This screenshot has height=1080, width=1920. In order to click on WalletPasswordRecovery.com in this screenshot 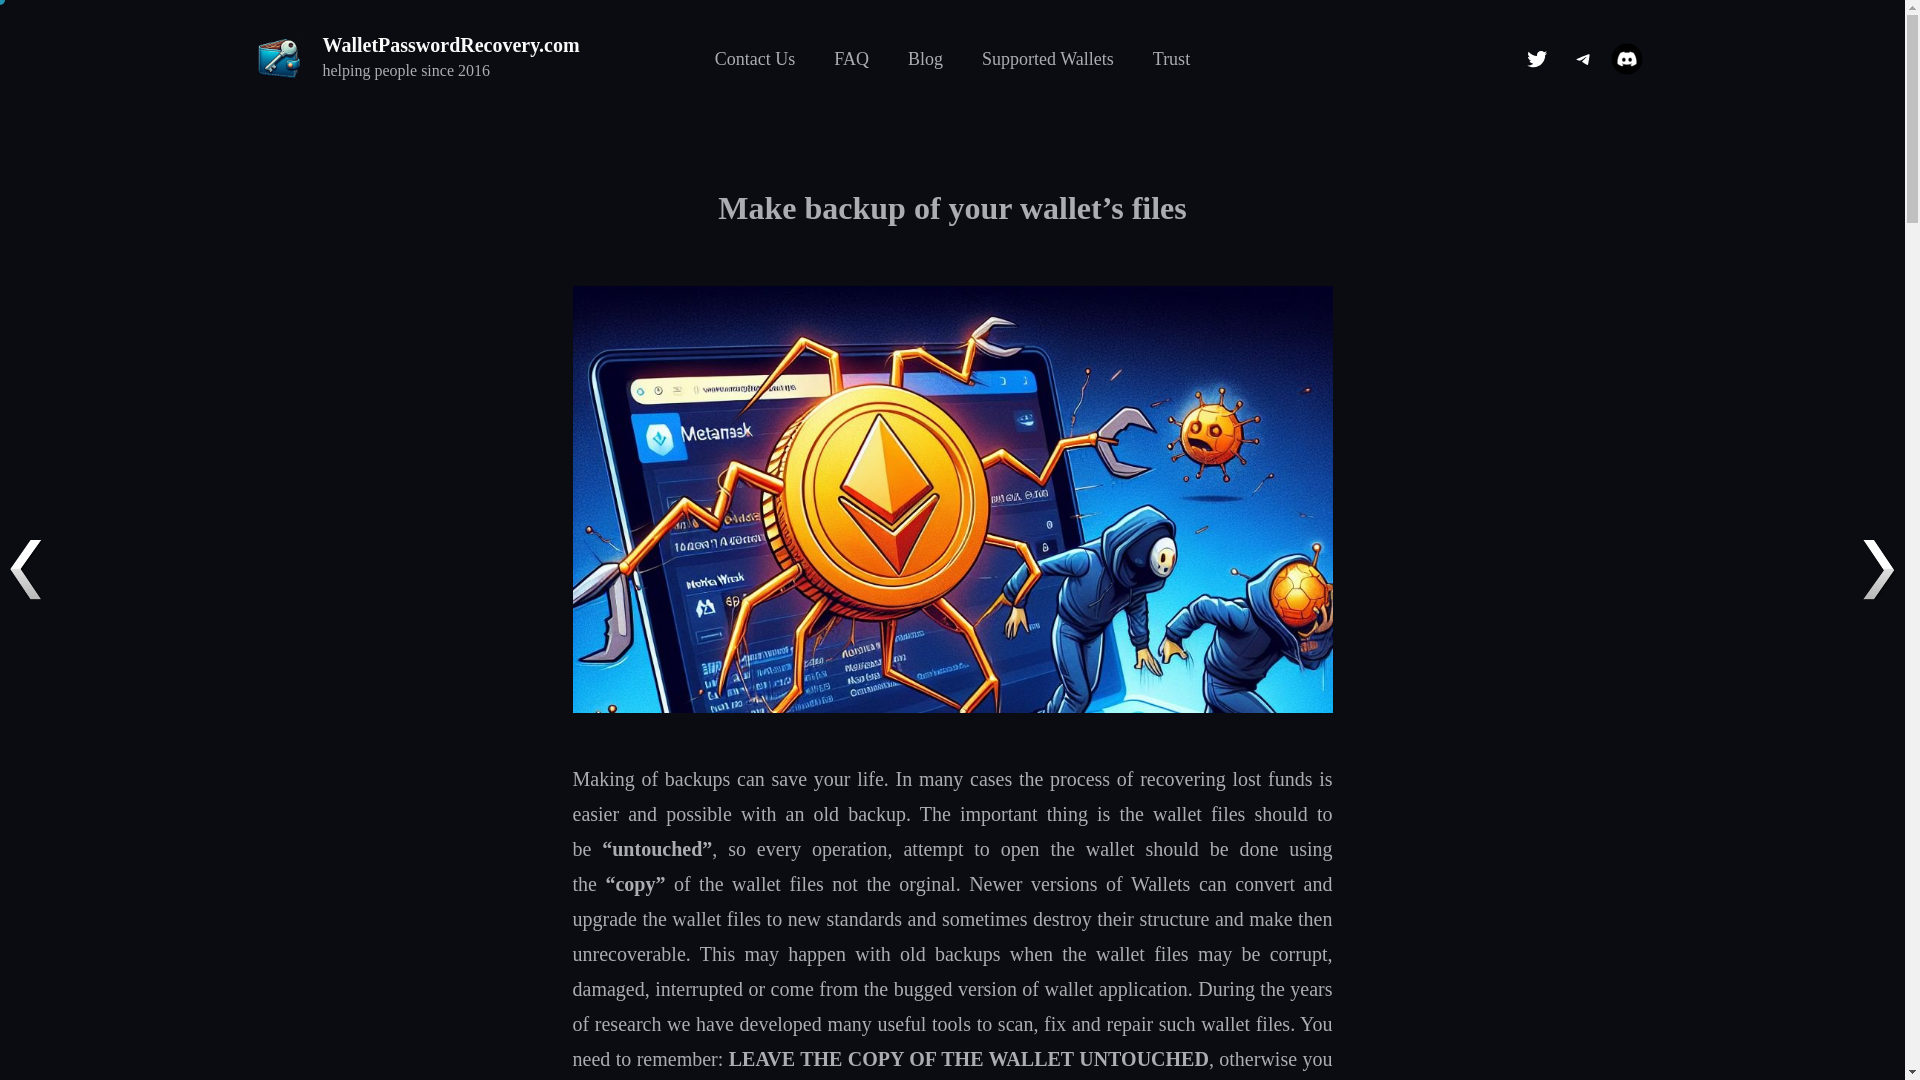, I will do `click(450, 44)`.